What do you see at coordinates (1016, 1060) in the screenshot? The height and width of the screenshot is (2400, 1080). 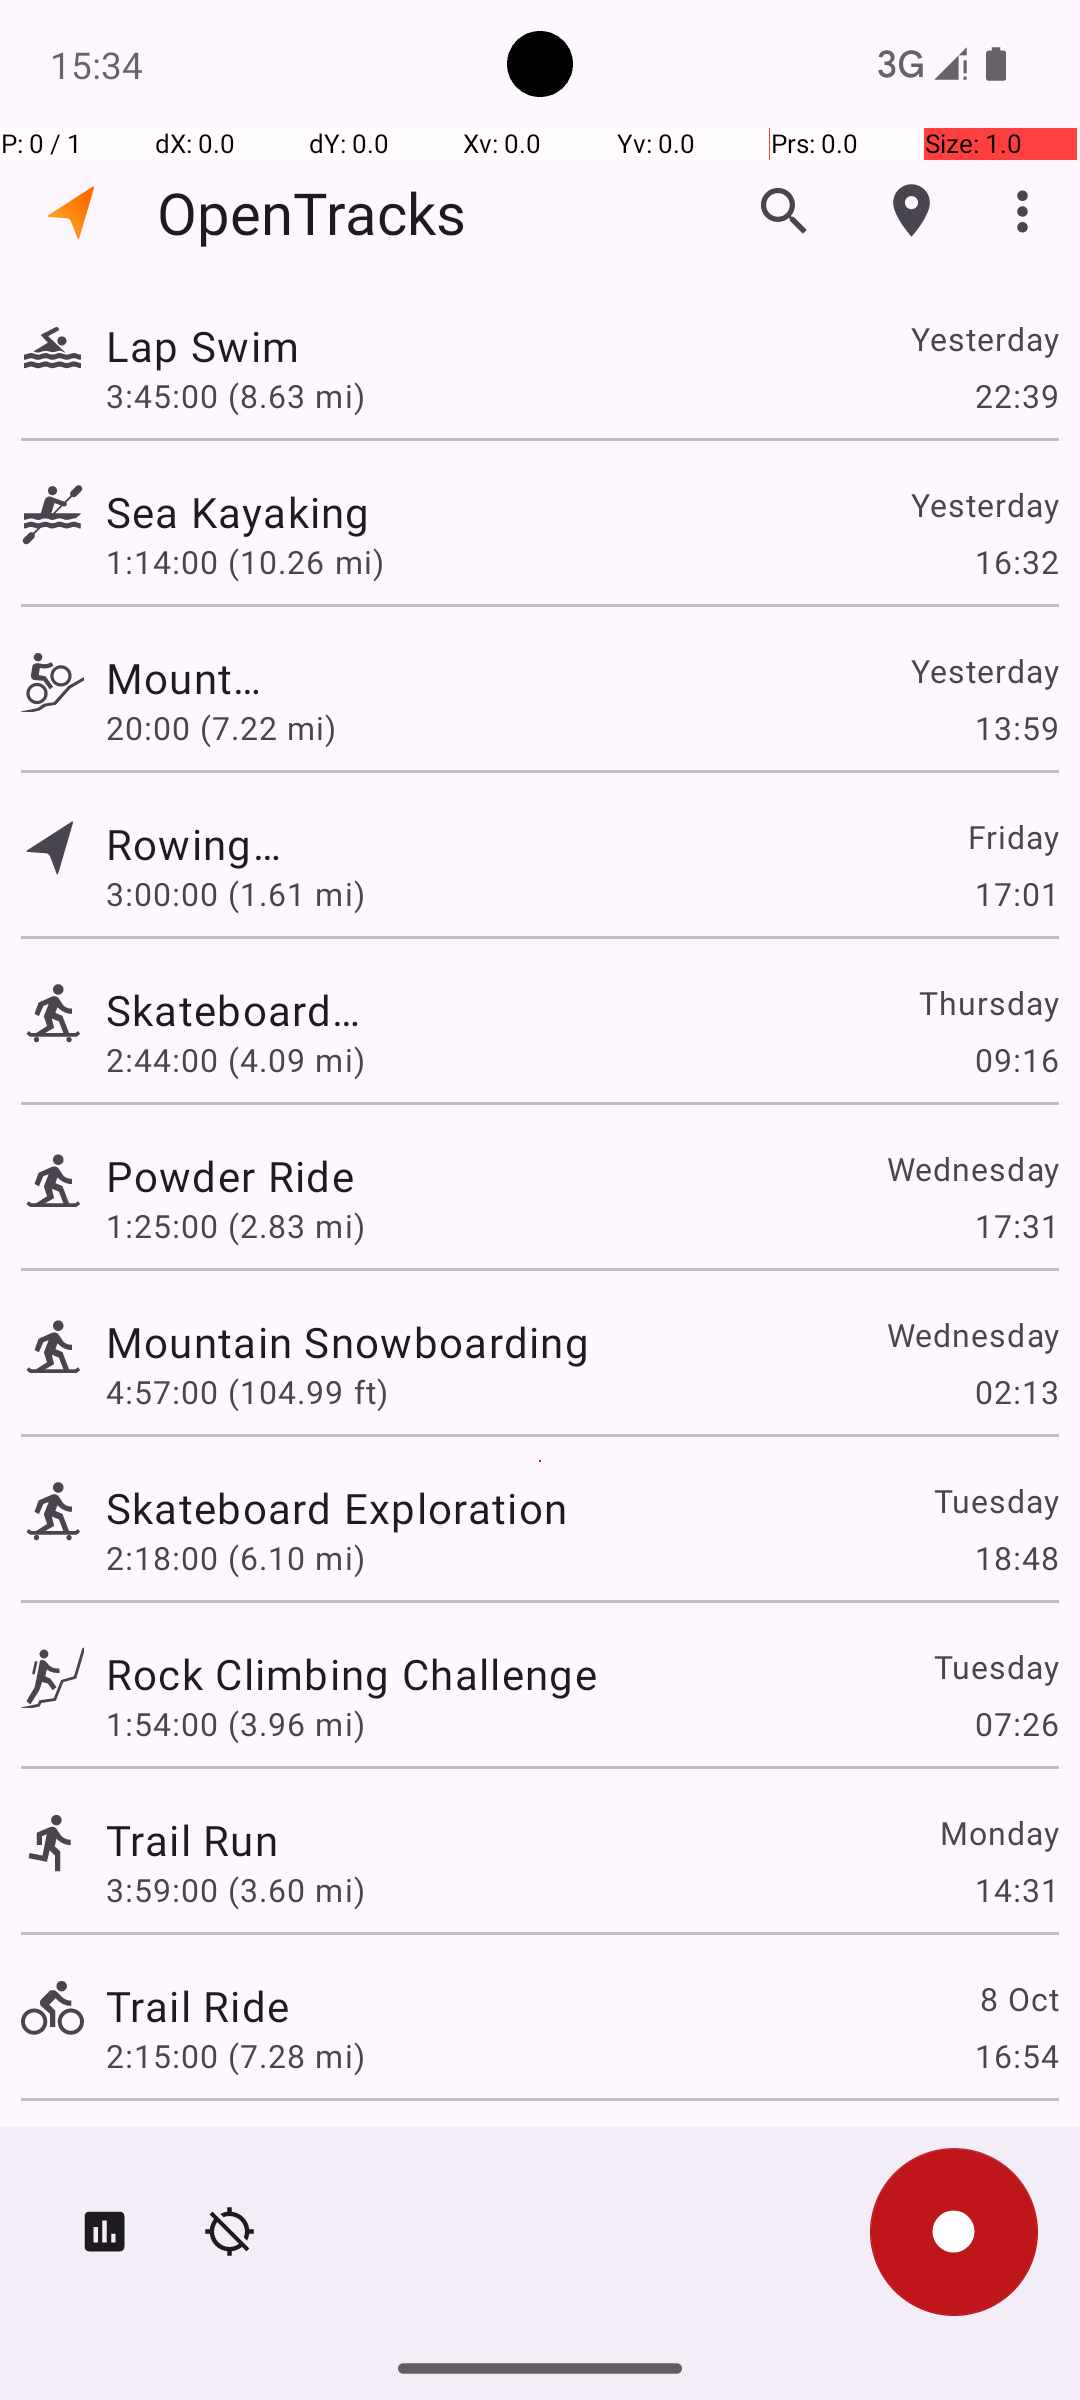 I see `09:16` at bounding box center [1016, 1060].